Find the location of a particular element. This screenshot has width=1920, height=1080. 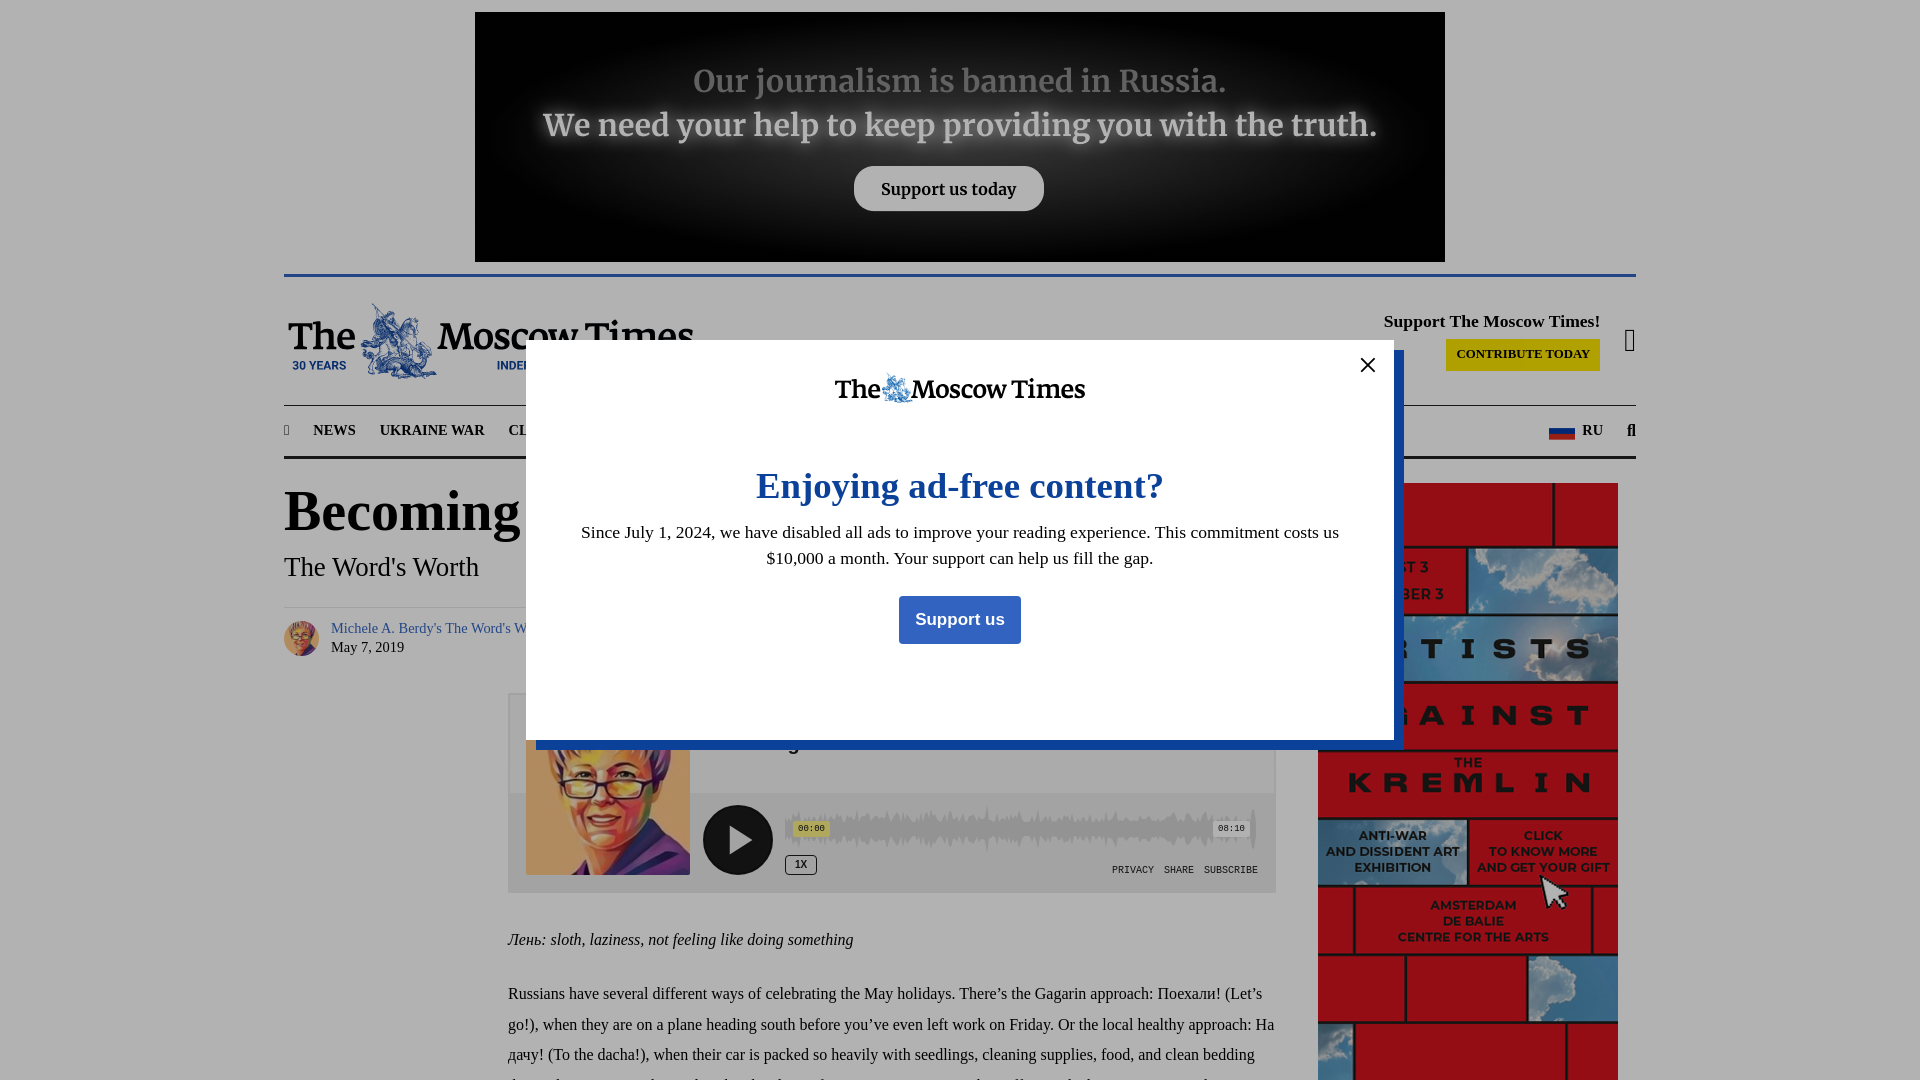

RU is located at coordinates (1576, 430).